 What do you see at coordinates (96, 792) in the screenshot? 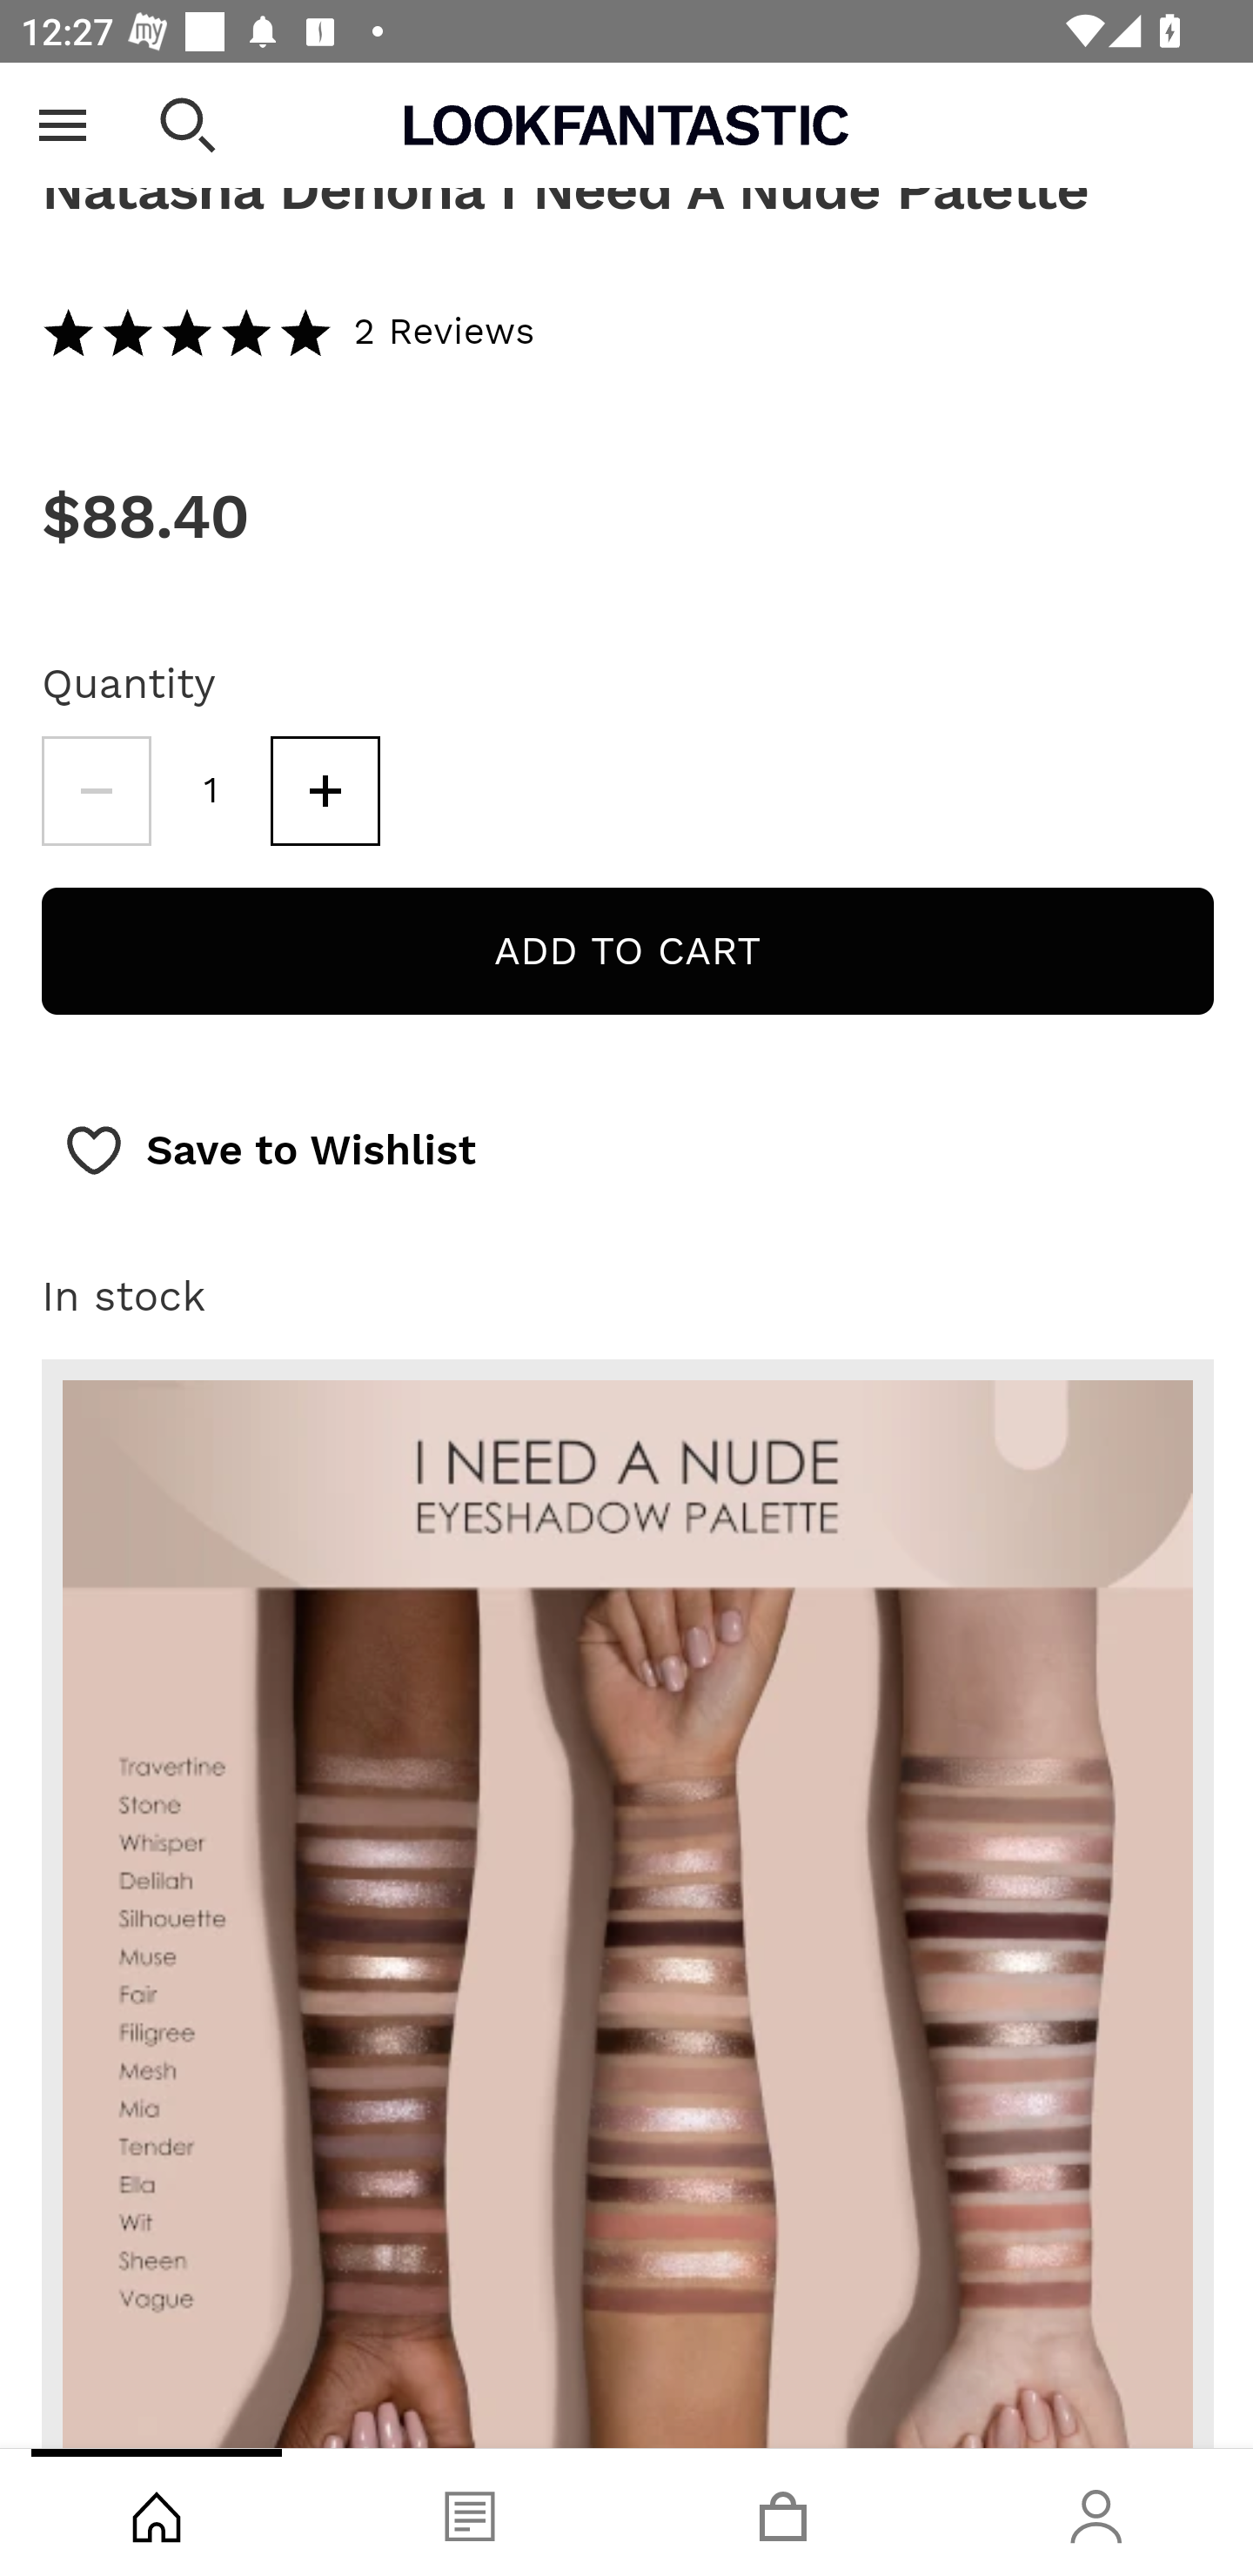
I see `Decrease quantity` at bounding box center [96, 792].